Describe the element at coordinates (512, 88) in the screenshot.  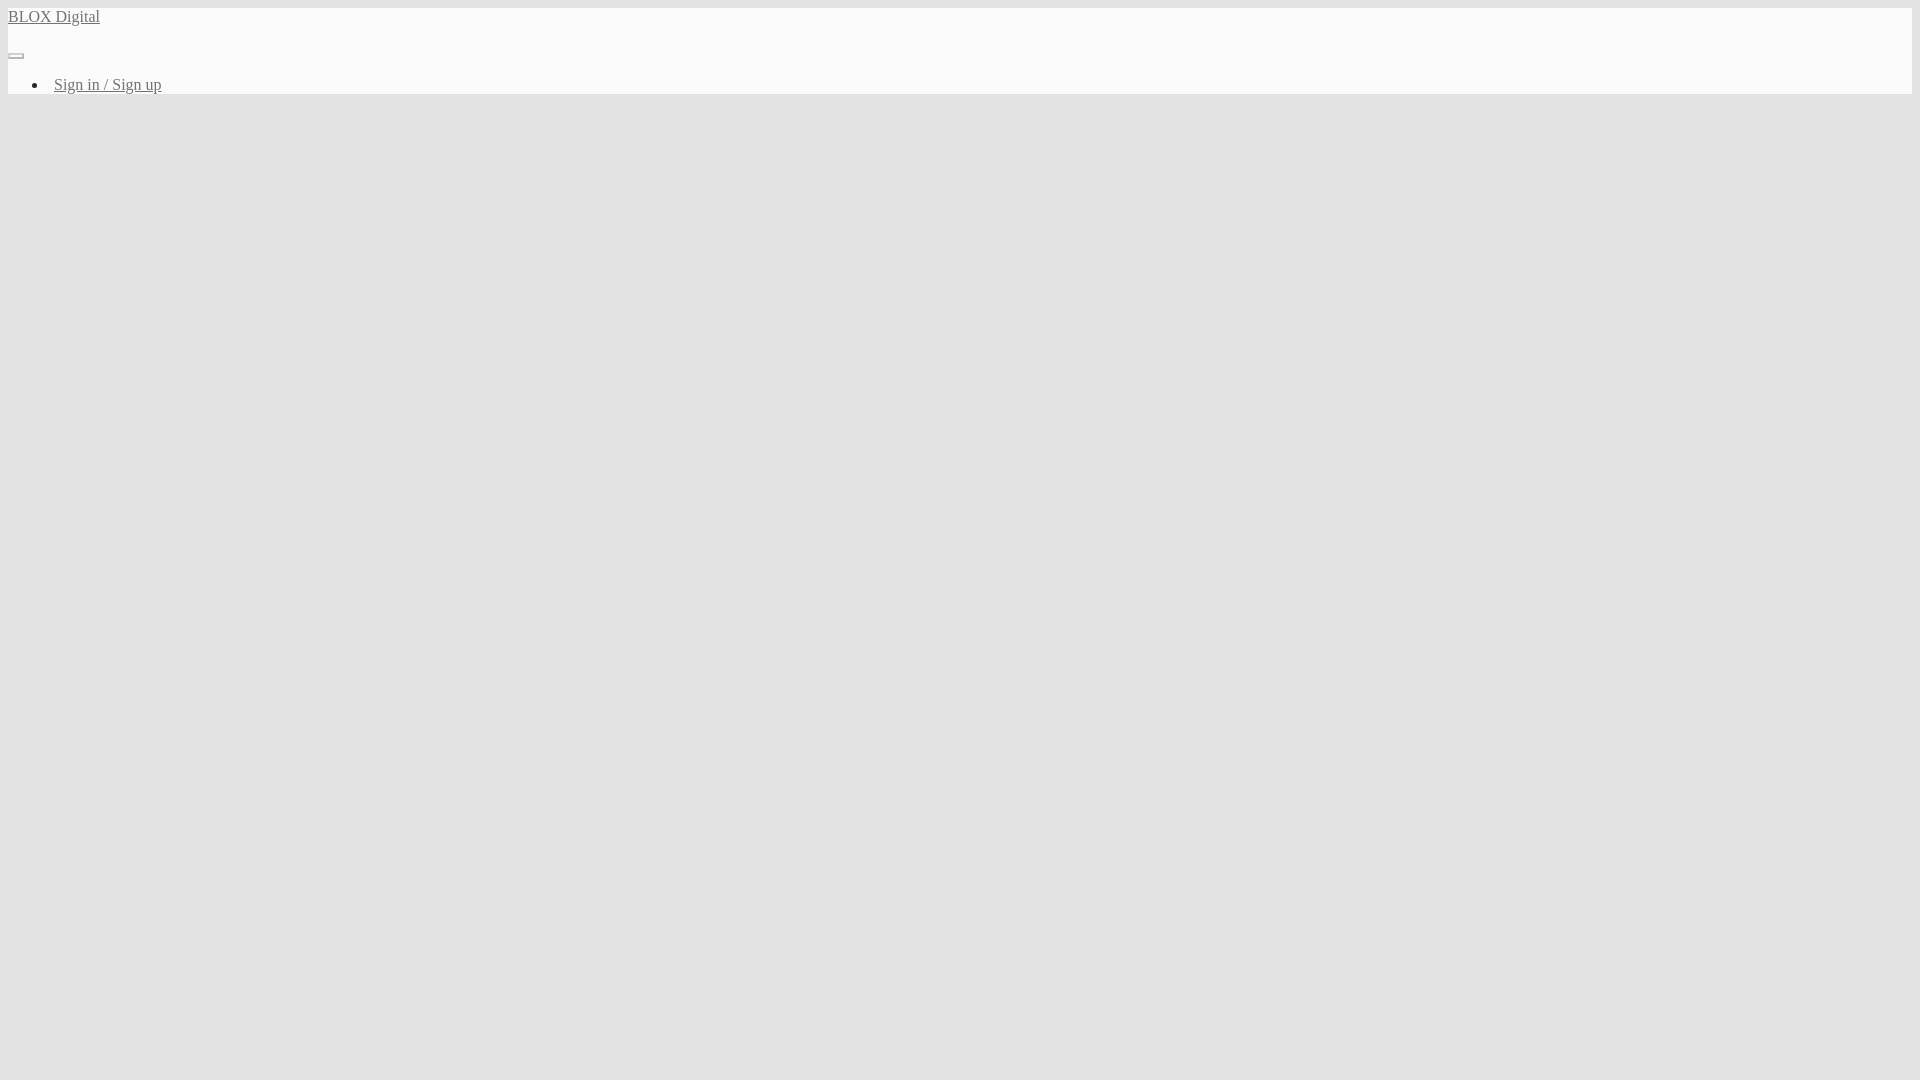
I see `BLOX CMS` at that location.